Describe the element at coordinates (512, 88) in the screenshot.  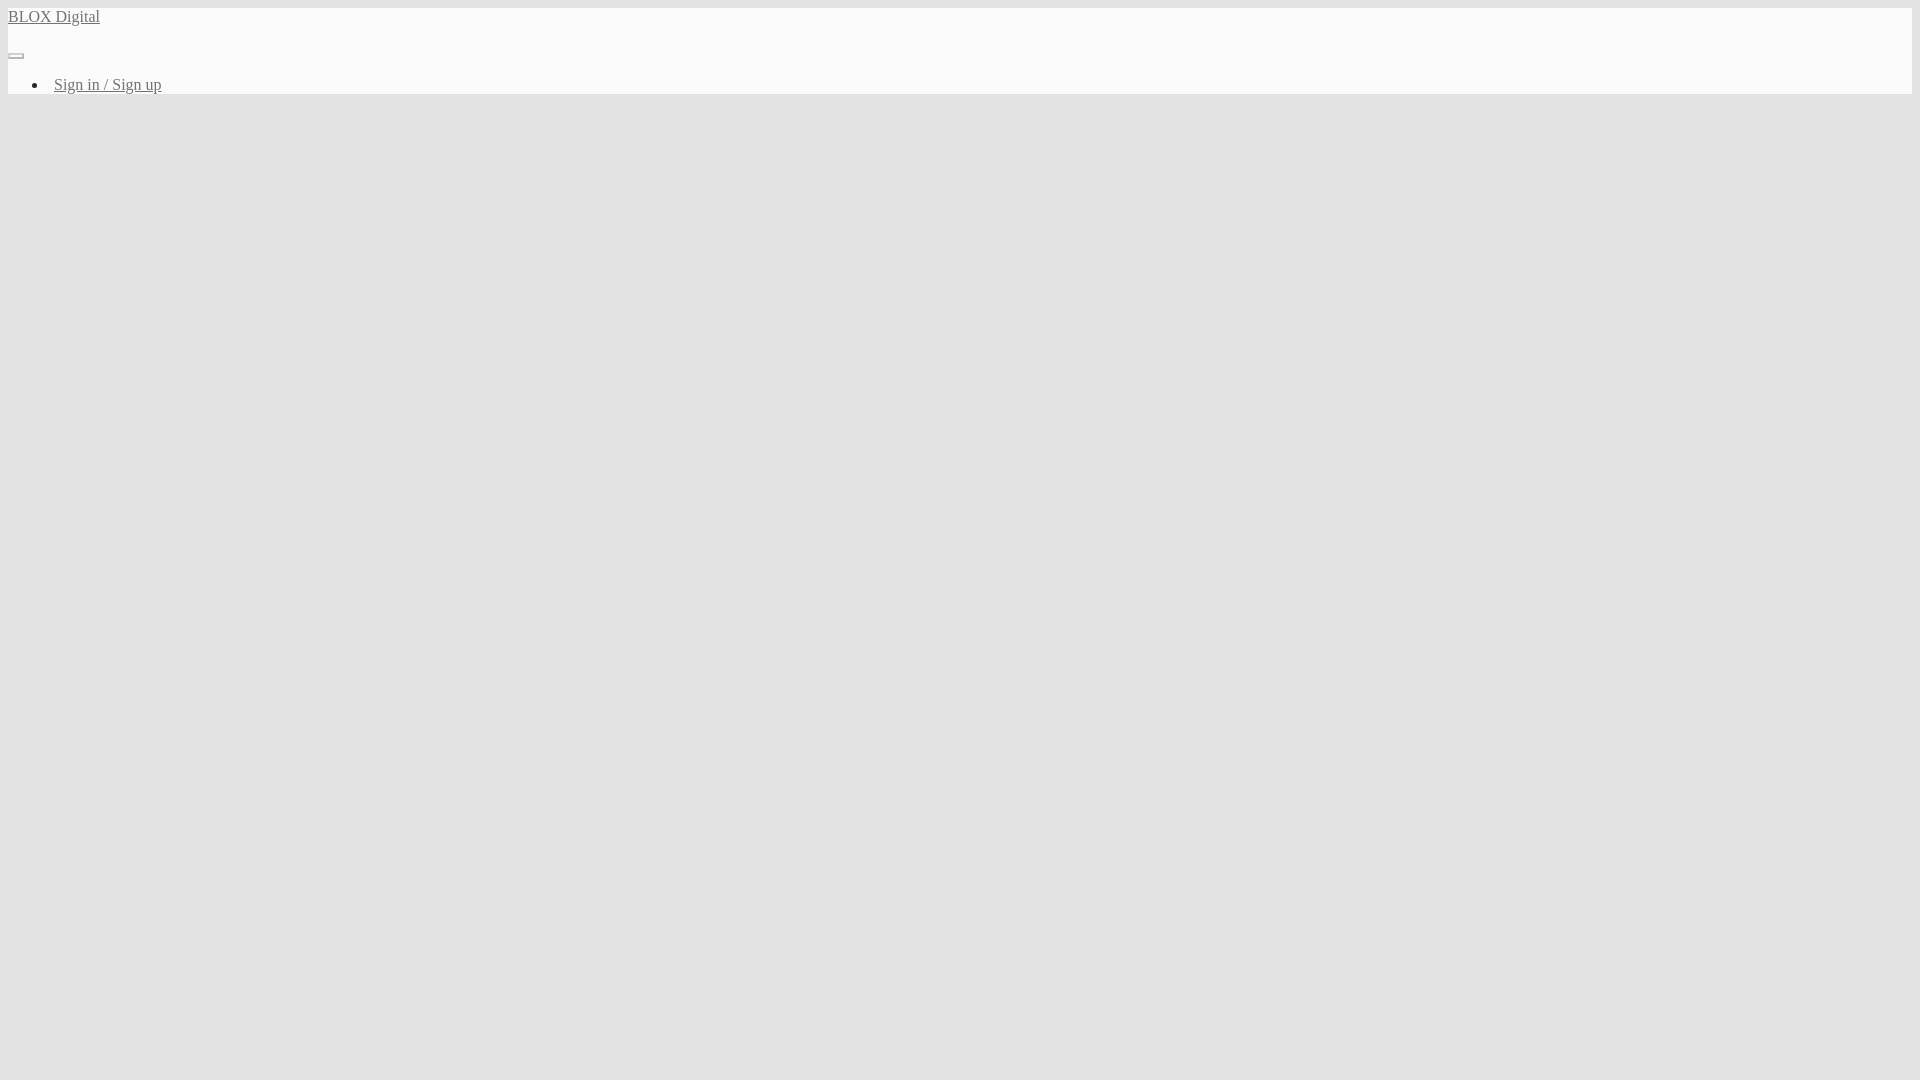
I see `BLOX CMS` at that location.